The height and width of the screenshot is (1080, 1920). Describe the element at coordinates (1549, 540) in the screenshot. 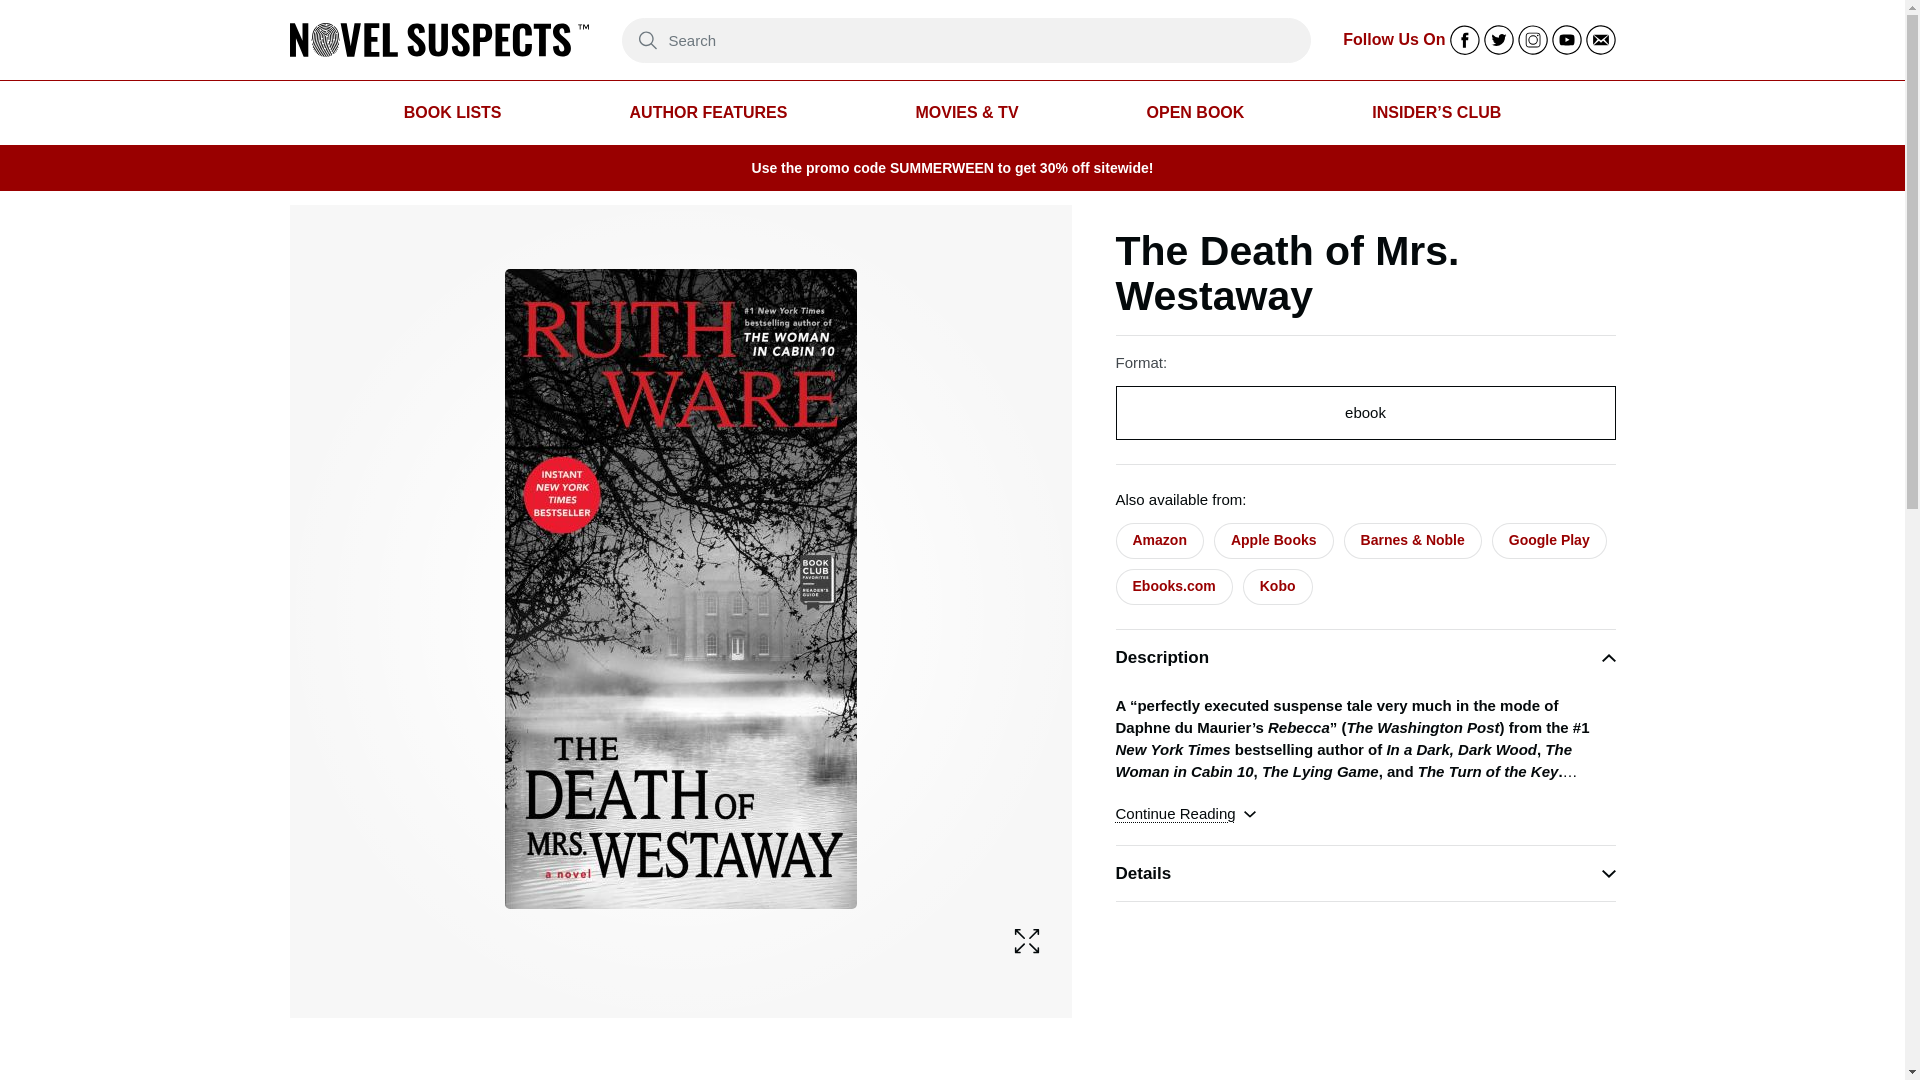

I see `Google Play` at that location.